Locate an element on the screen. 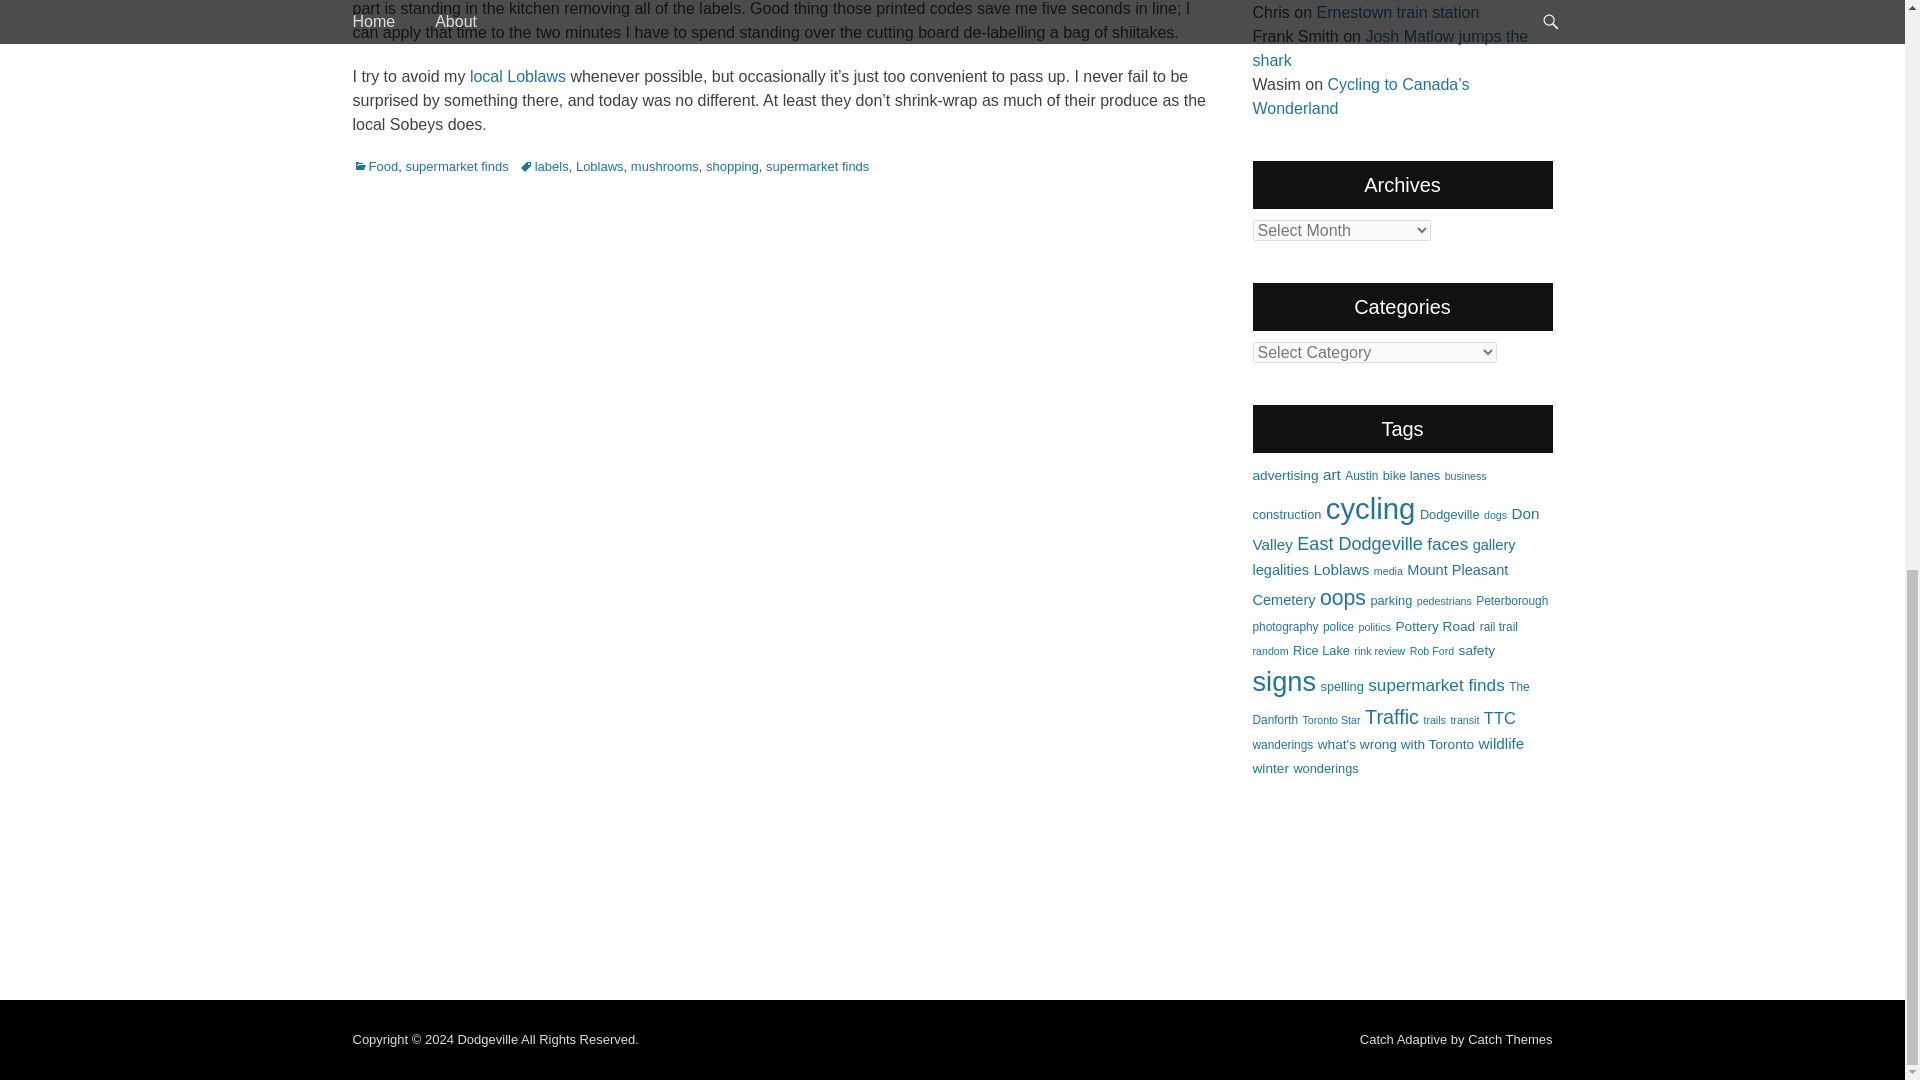  advertising is located at coordinates (1284, 474).